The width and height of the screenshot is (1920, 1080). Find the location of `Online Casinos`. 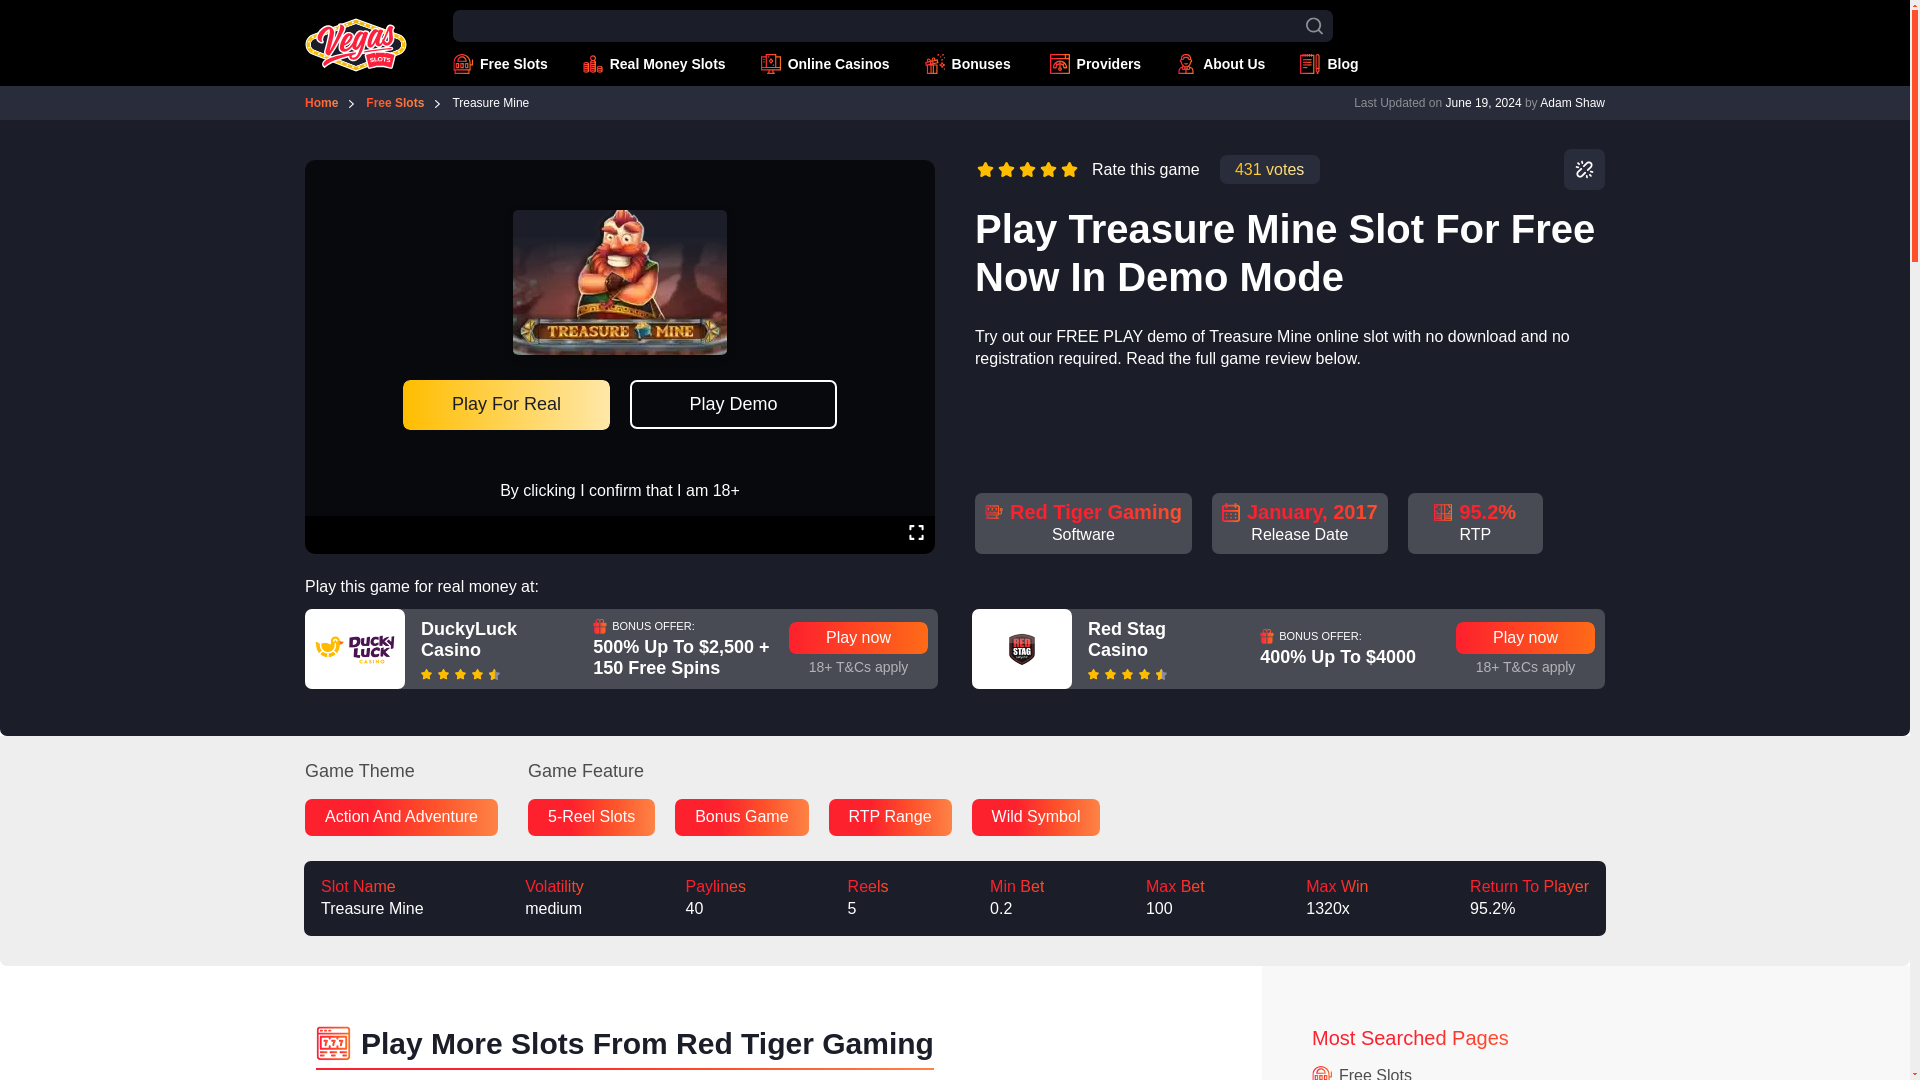

Online Casinos is located at coordinates (825, 64).